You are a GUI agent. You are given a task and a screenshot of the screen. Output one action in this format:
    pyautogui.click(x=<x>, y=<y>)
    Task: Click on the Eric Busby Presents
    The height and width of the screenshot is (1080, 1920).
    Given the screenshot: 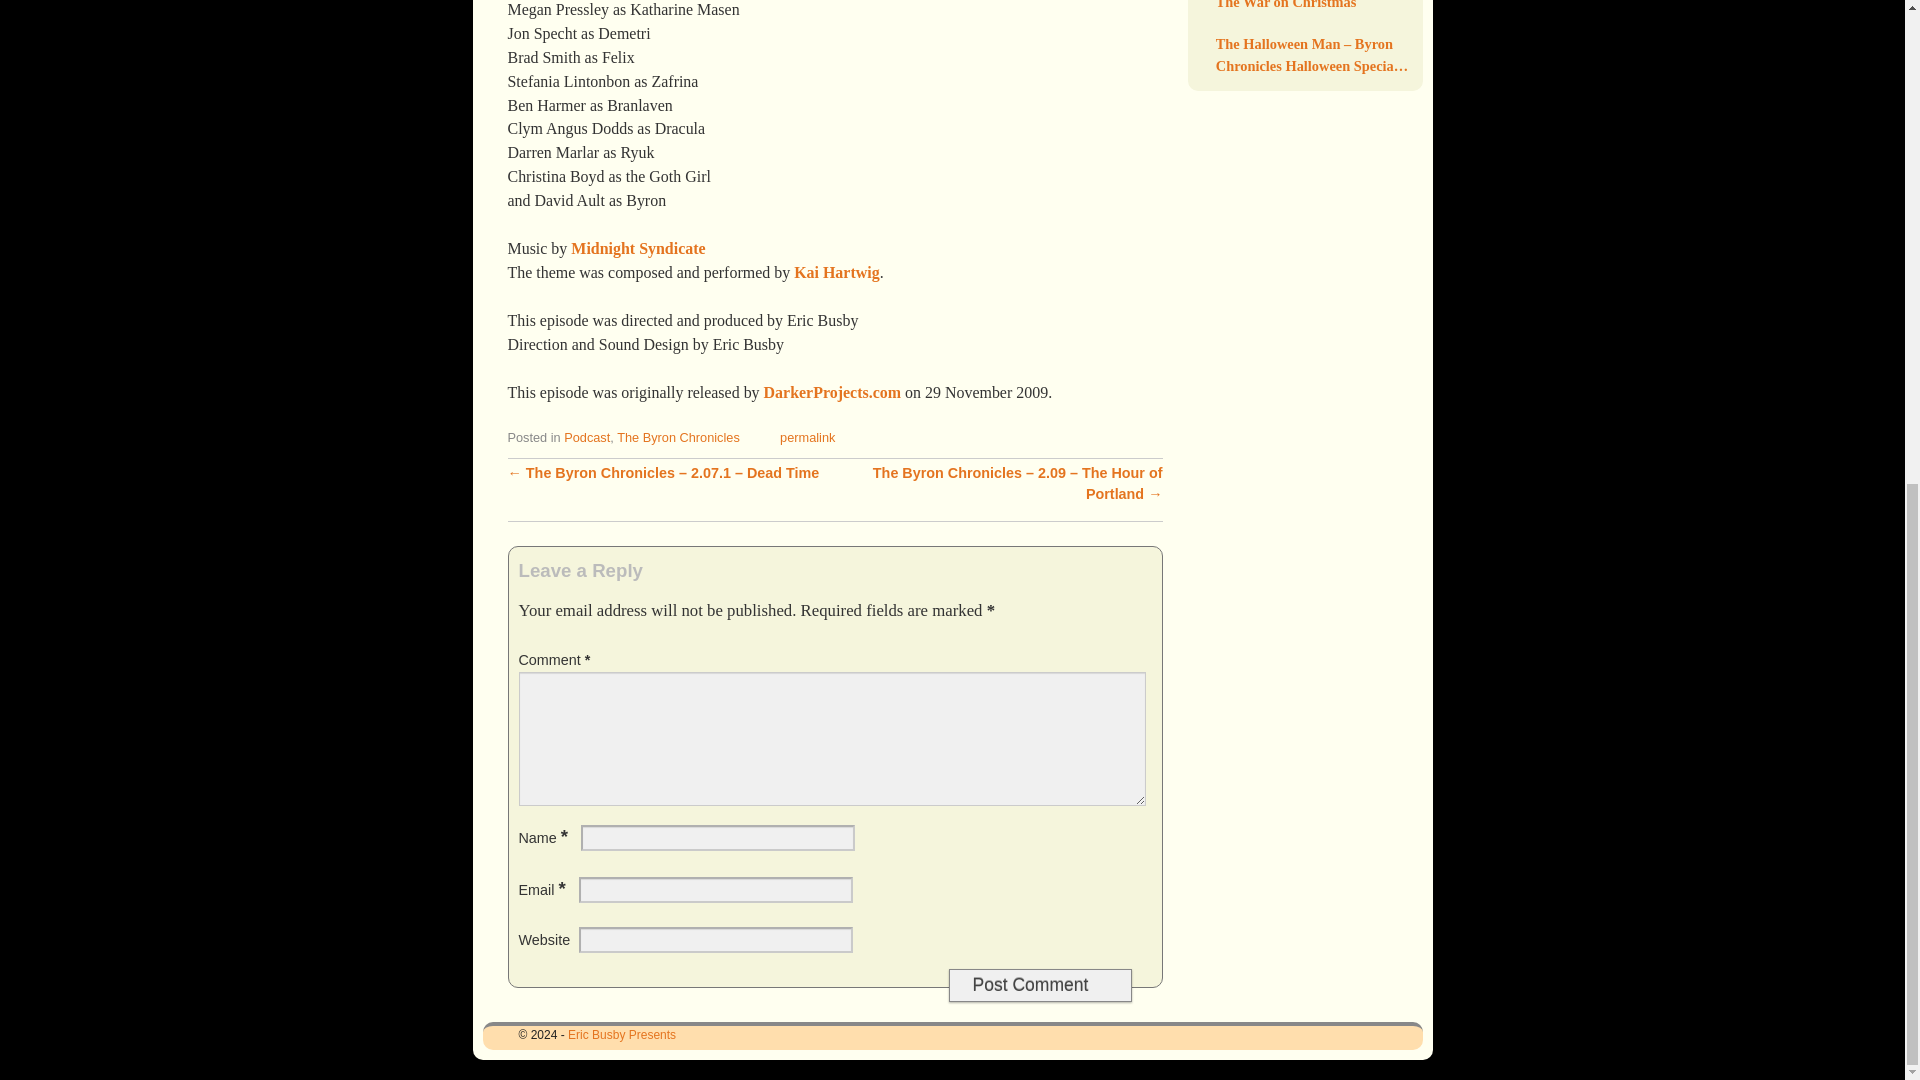 What is the action you would take?
    pyautogui.click(x=622, y=1035)
    